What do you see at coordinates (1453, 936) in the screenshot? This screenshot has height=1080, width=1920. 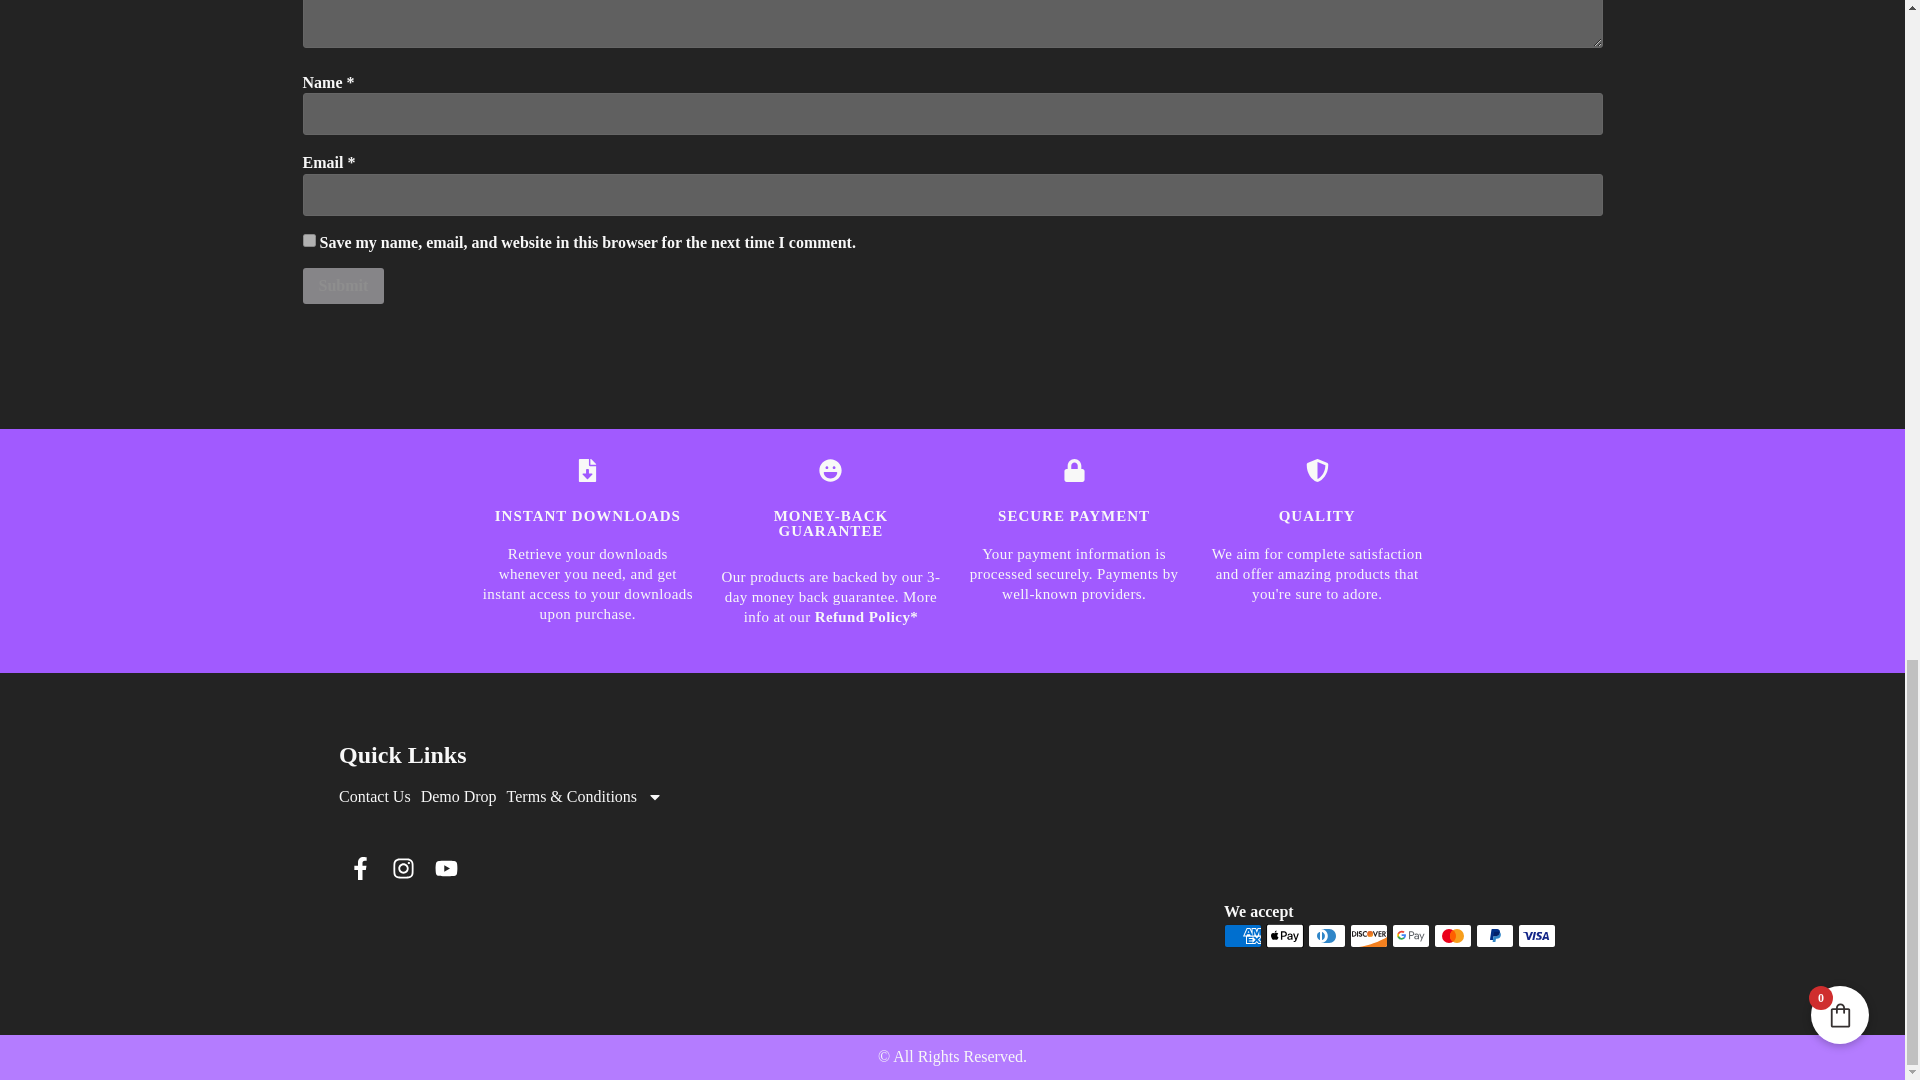 I see `Mastercard` at bounding box center [1453, 936].